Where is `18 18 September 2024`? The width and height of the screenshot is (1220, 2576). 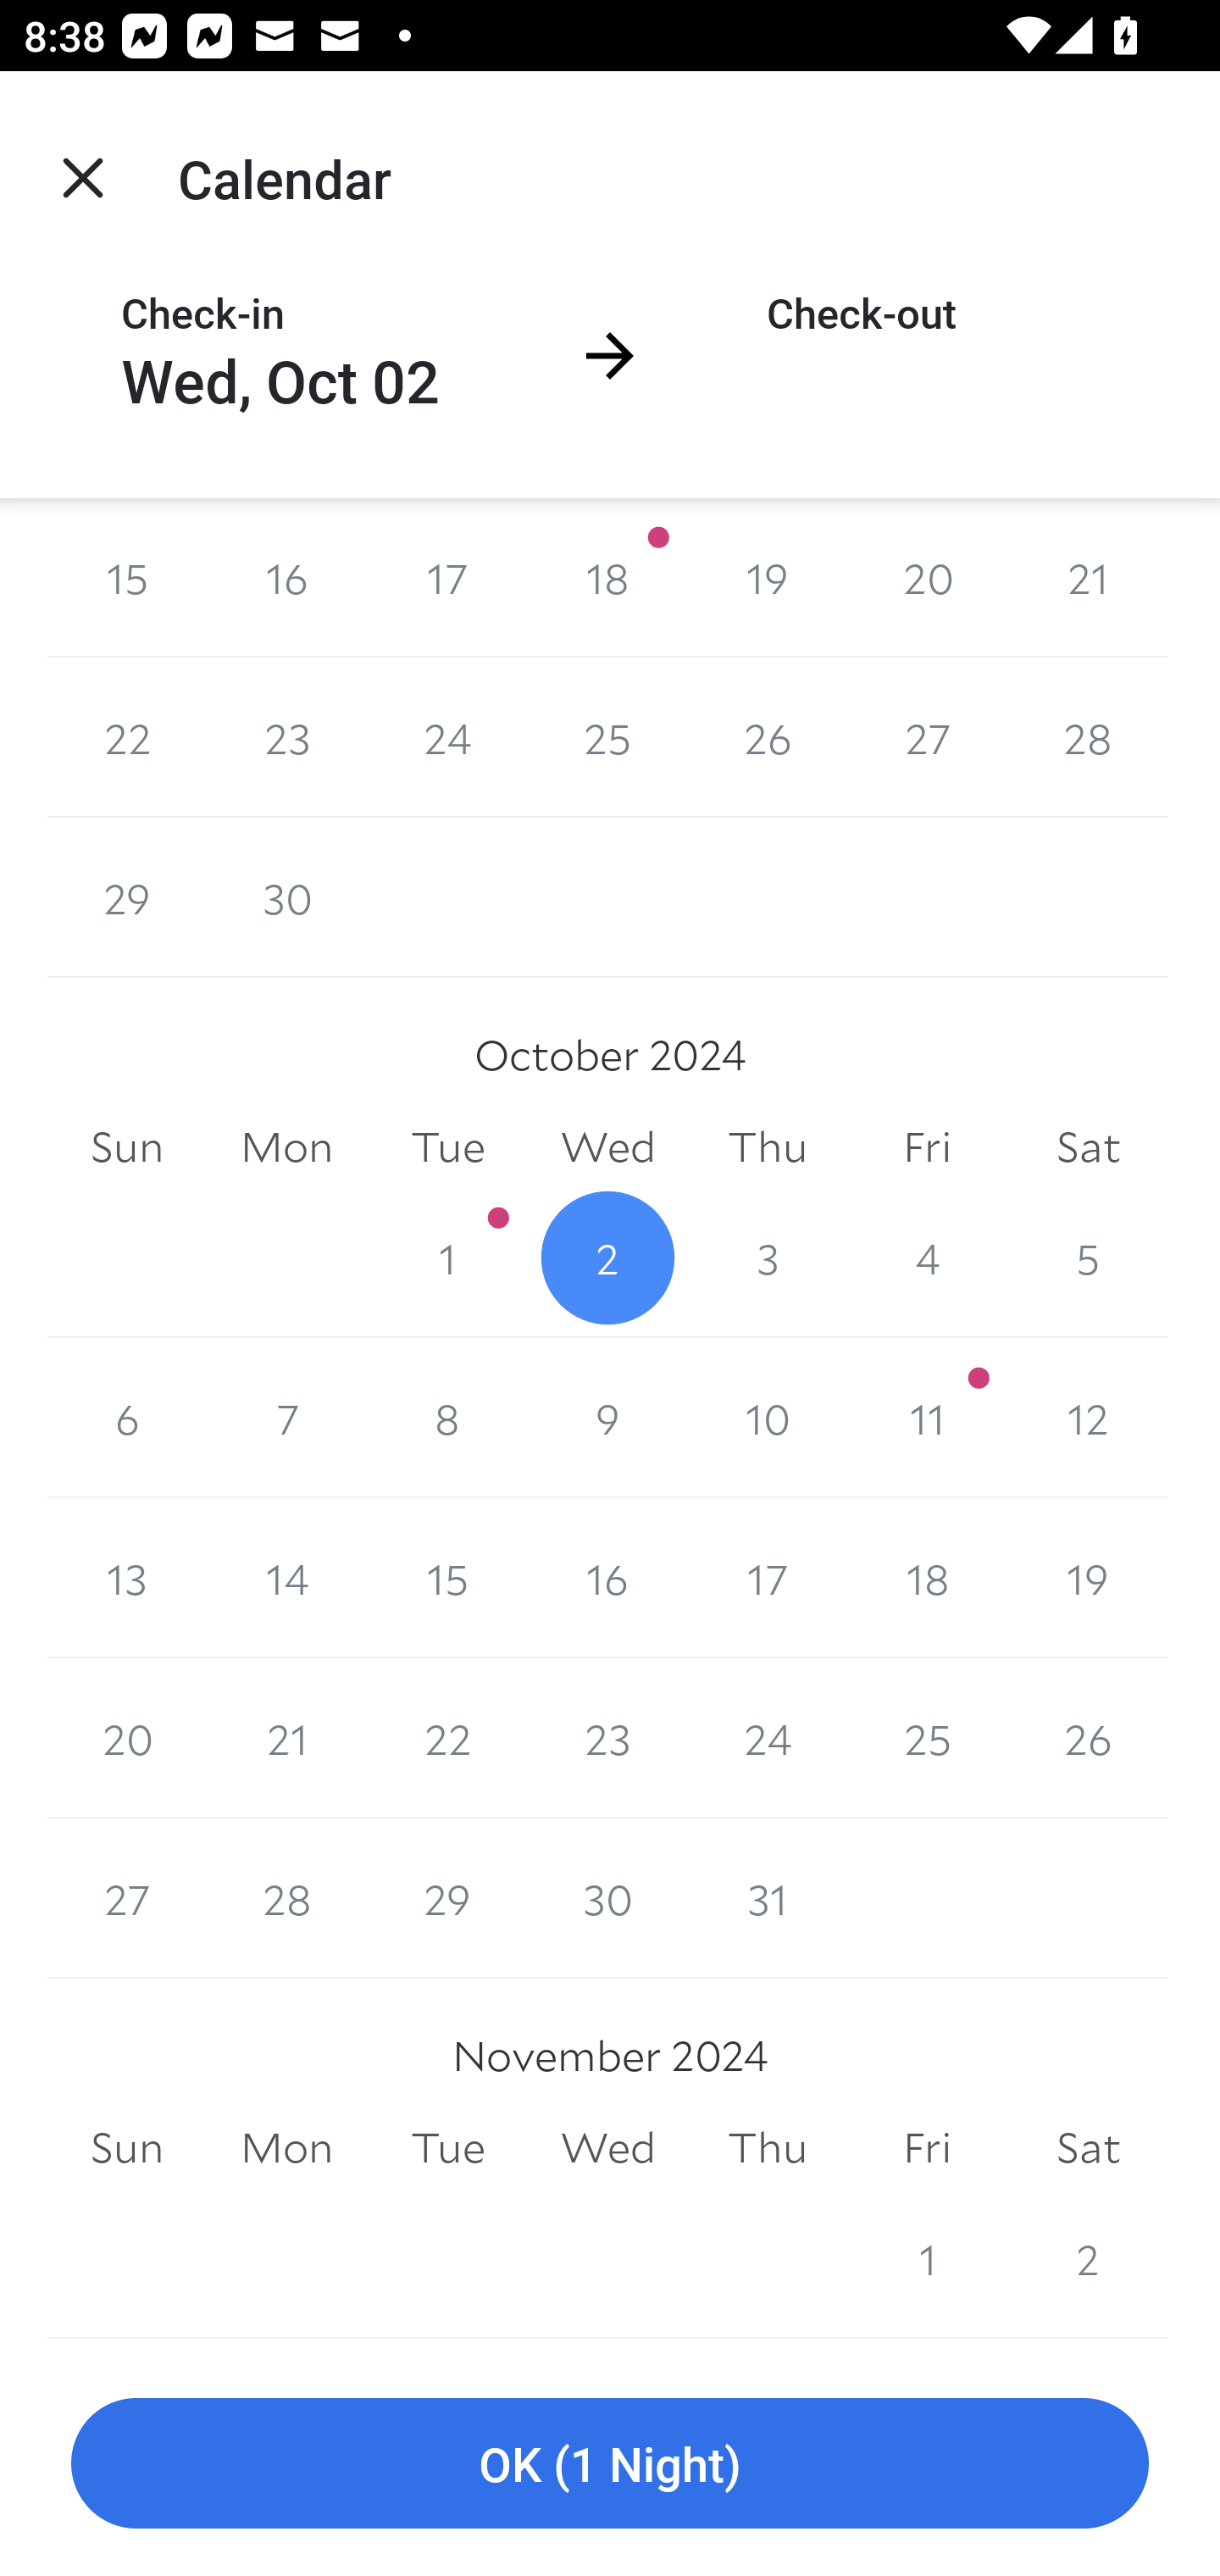 18 18 September 2024 is located at coordinates (608, 576).